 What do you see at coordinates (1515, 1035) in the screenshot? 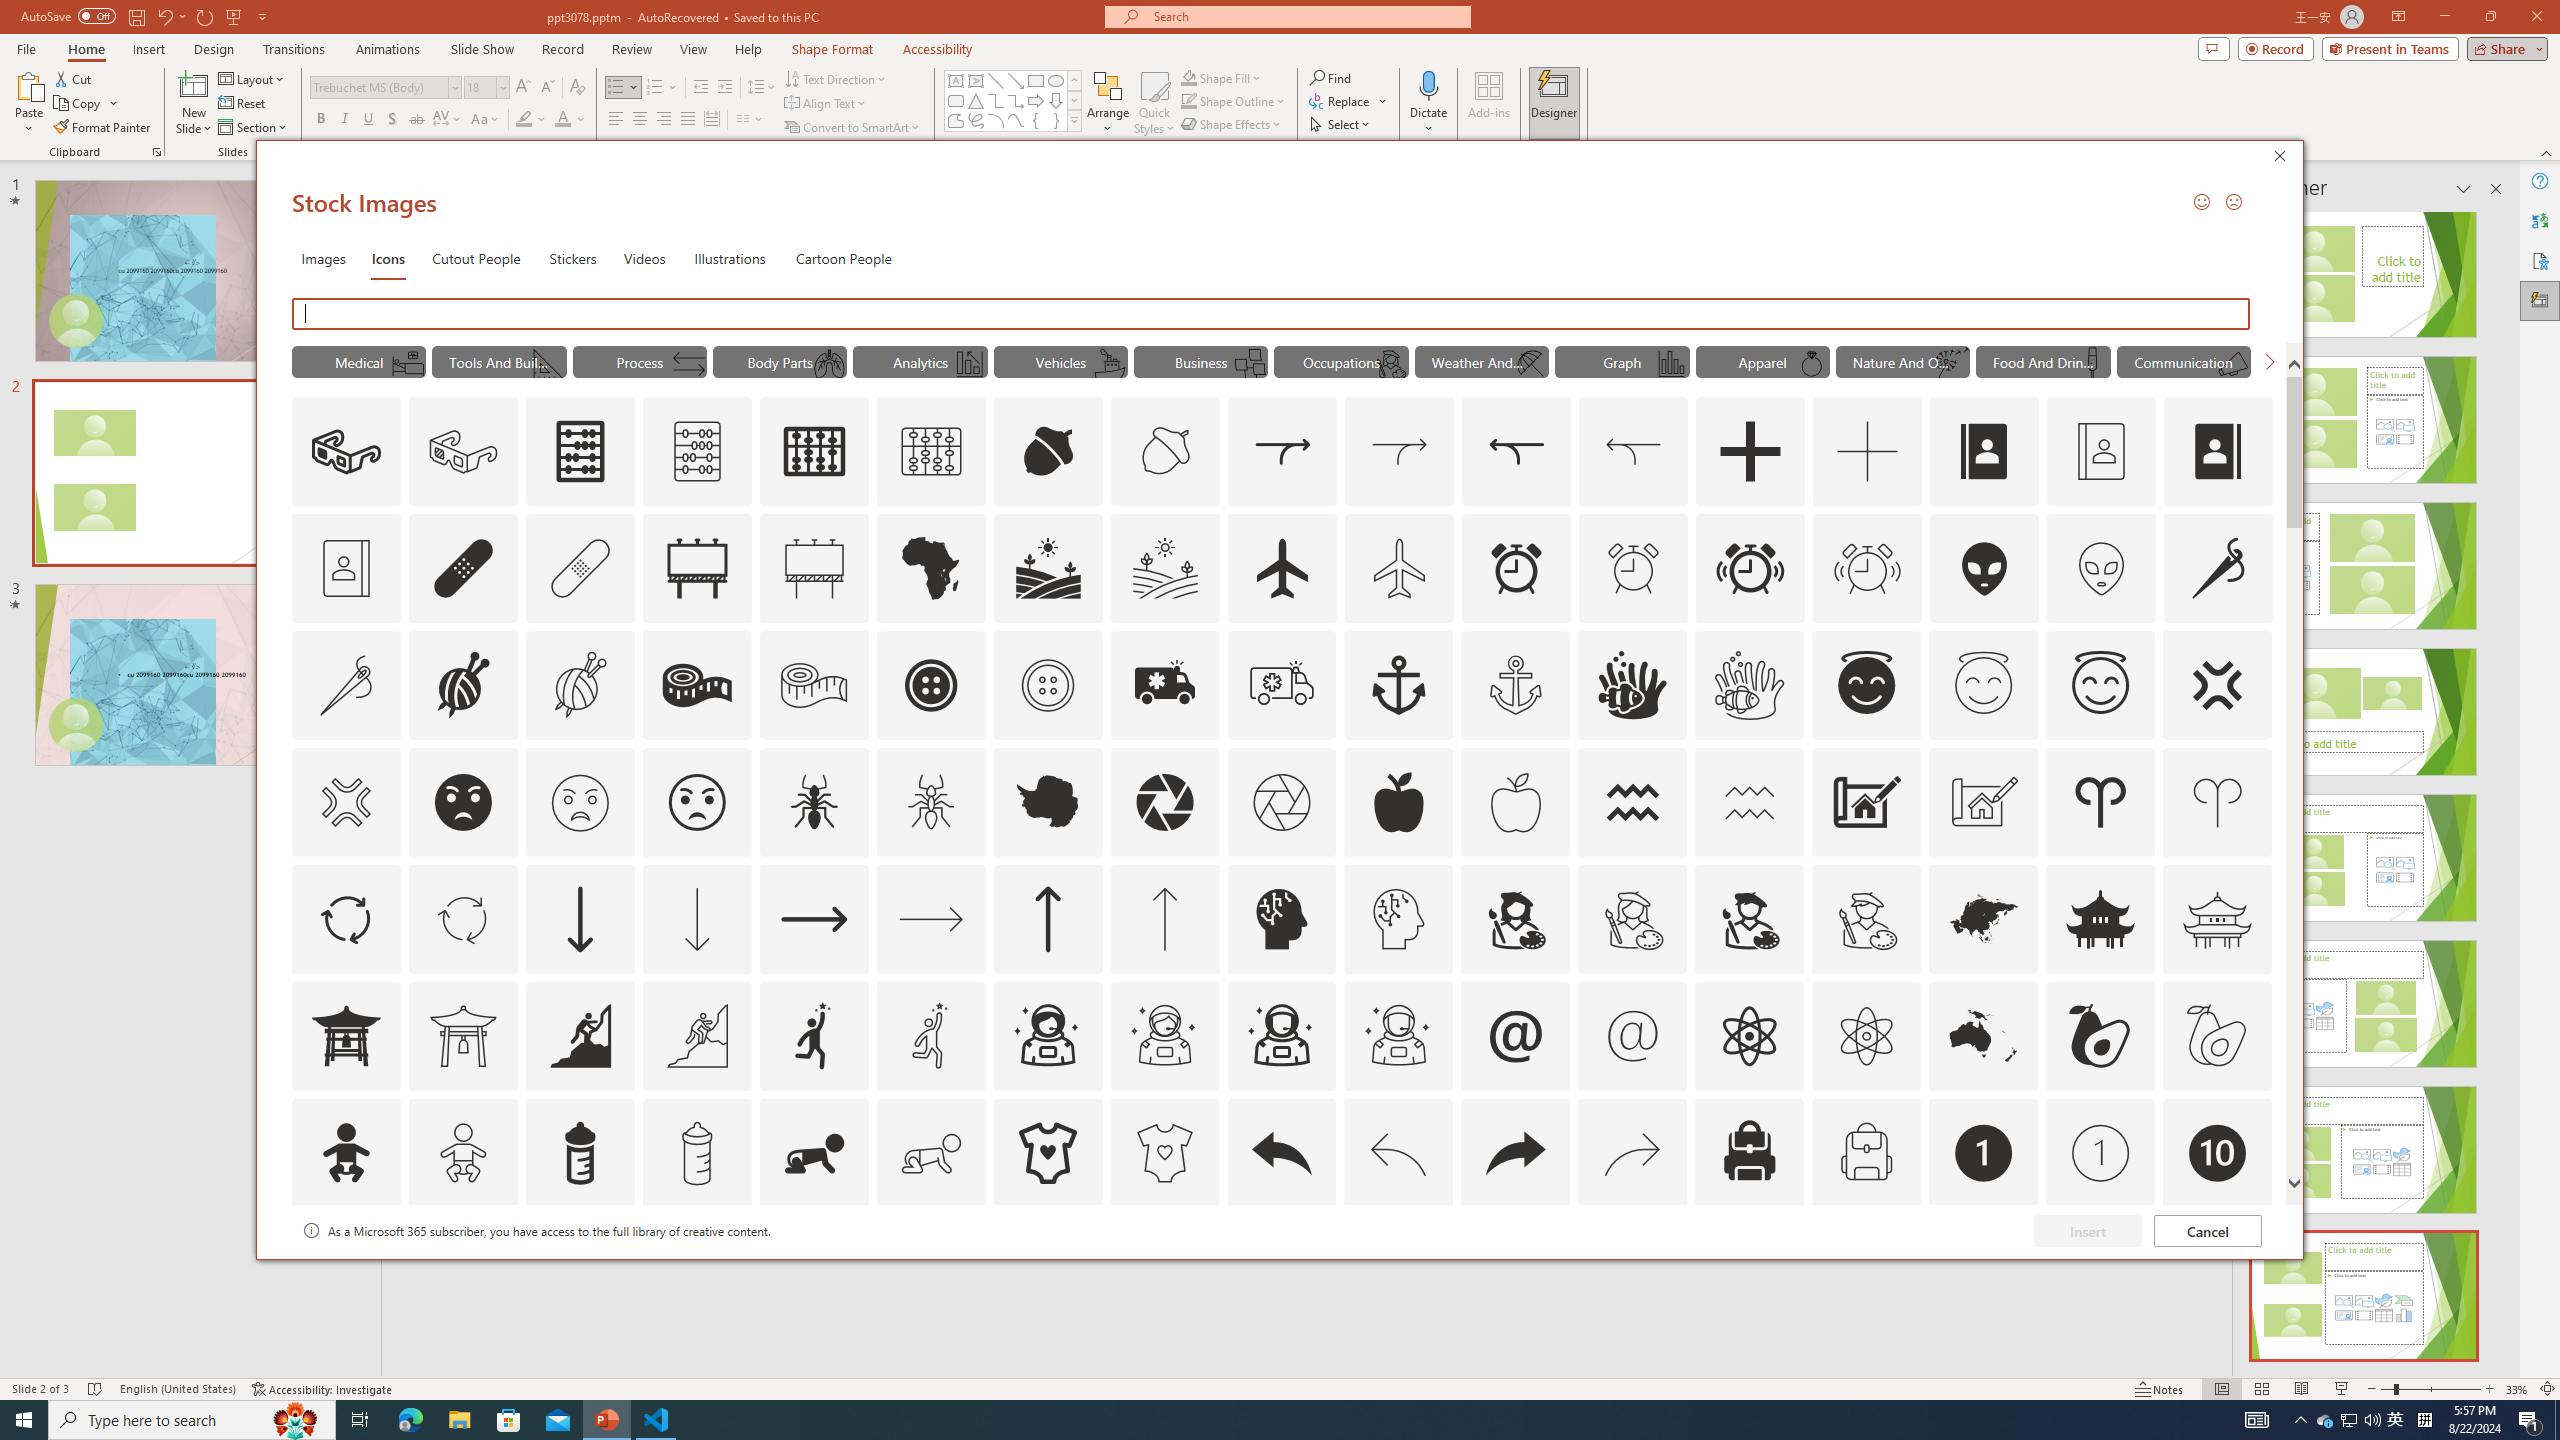
I see `AutomationID: Icons_At` at bounding box center [1515, 1035].